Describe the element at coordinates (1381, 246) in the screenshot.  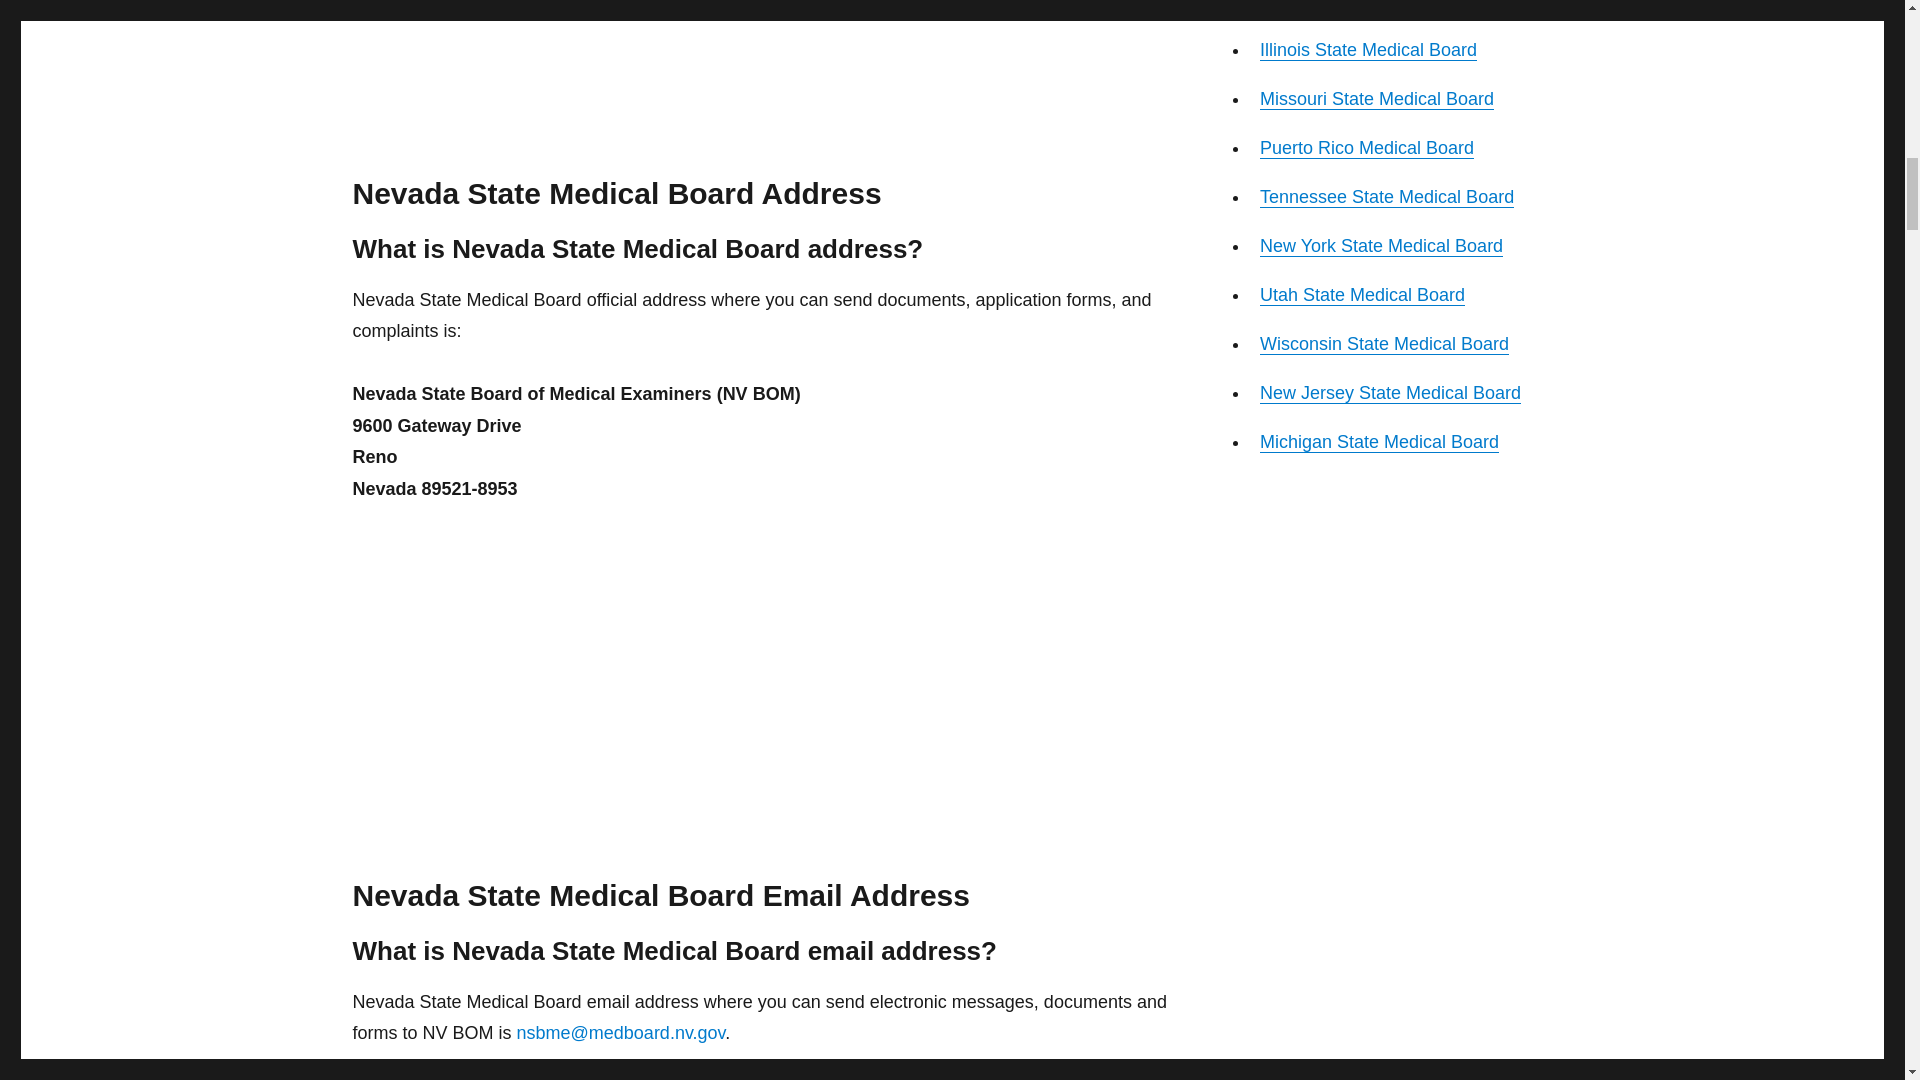
I see `New York State Medical Board` at that location.